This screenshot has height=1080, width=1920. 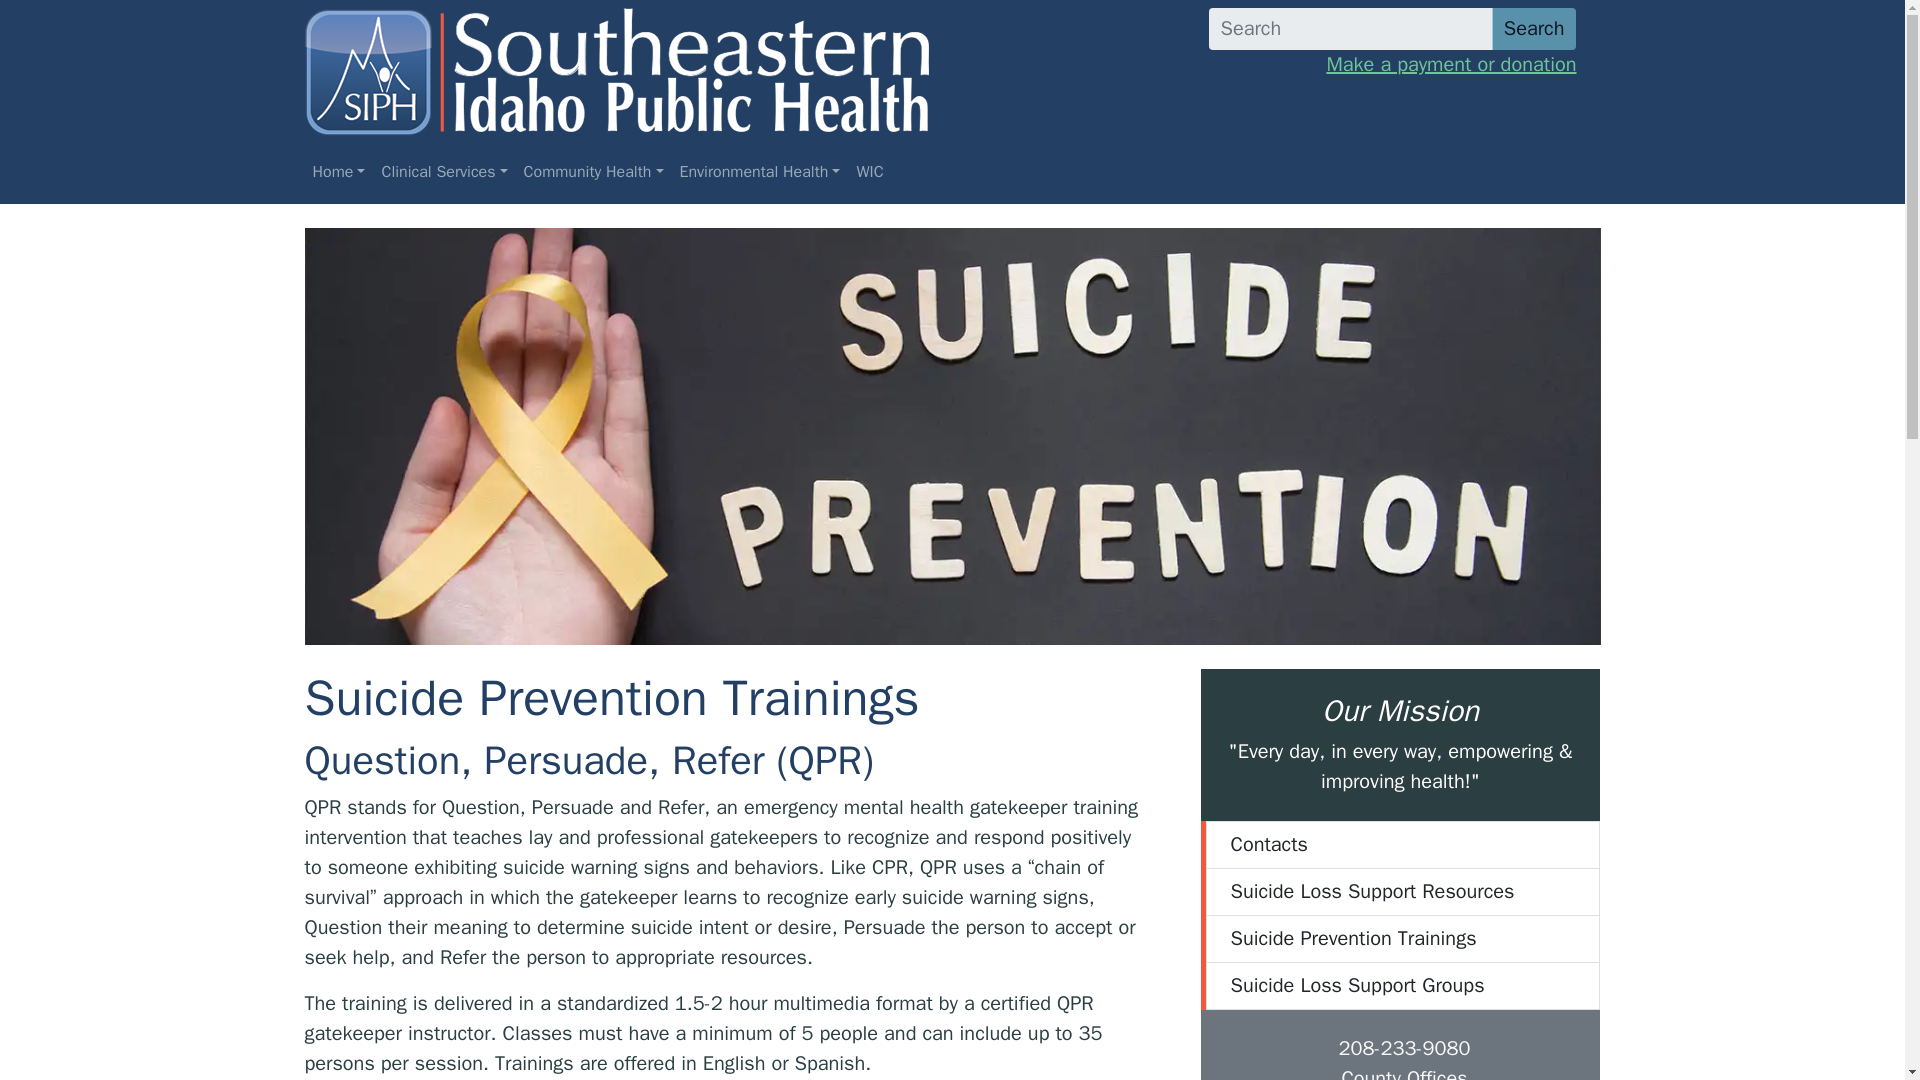 I want to click on Home, so click(x=338, y=172).